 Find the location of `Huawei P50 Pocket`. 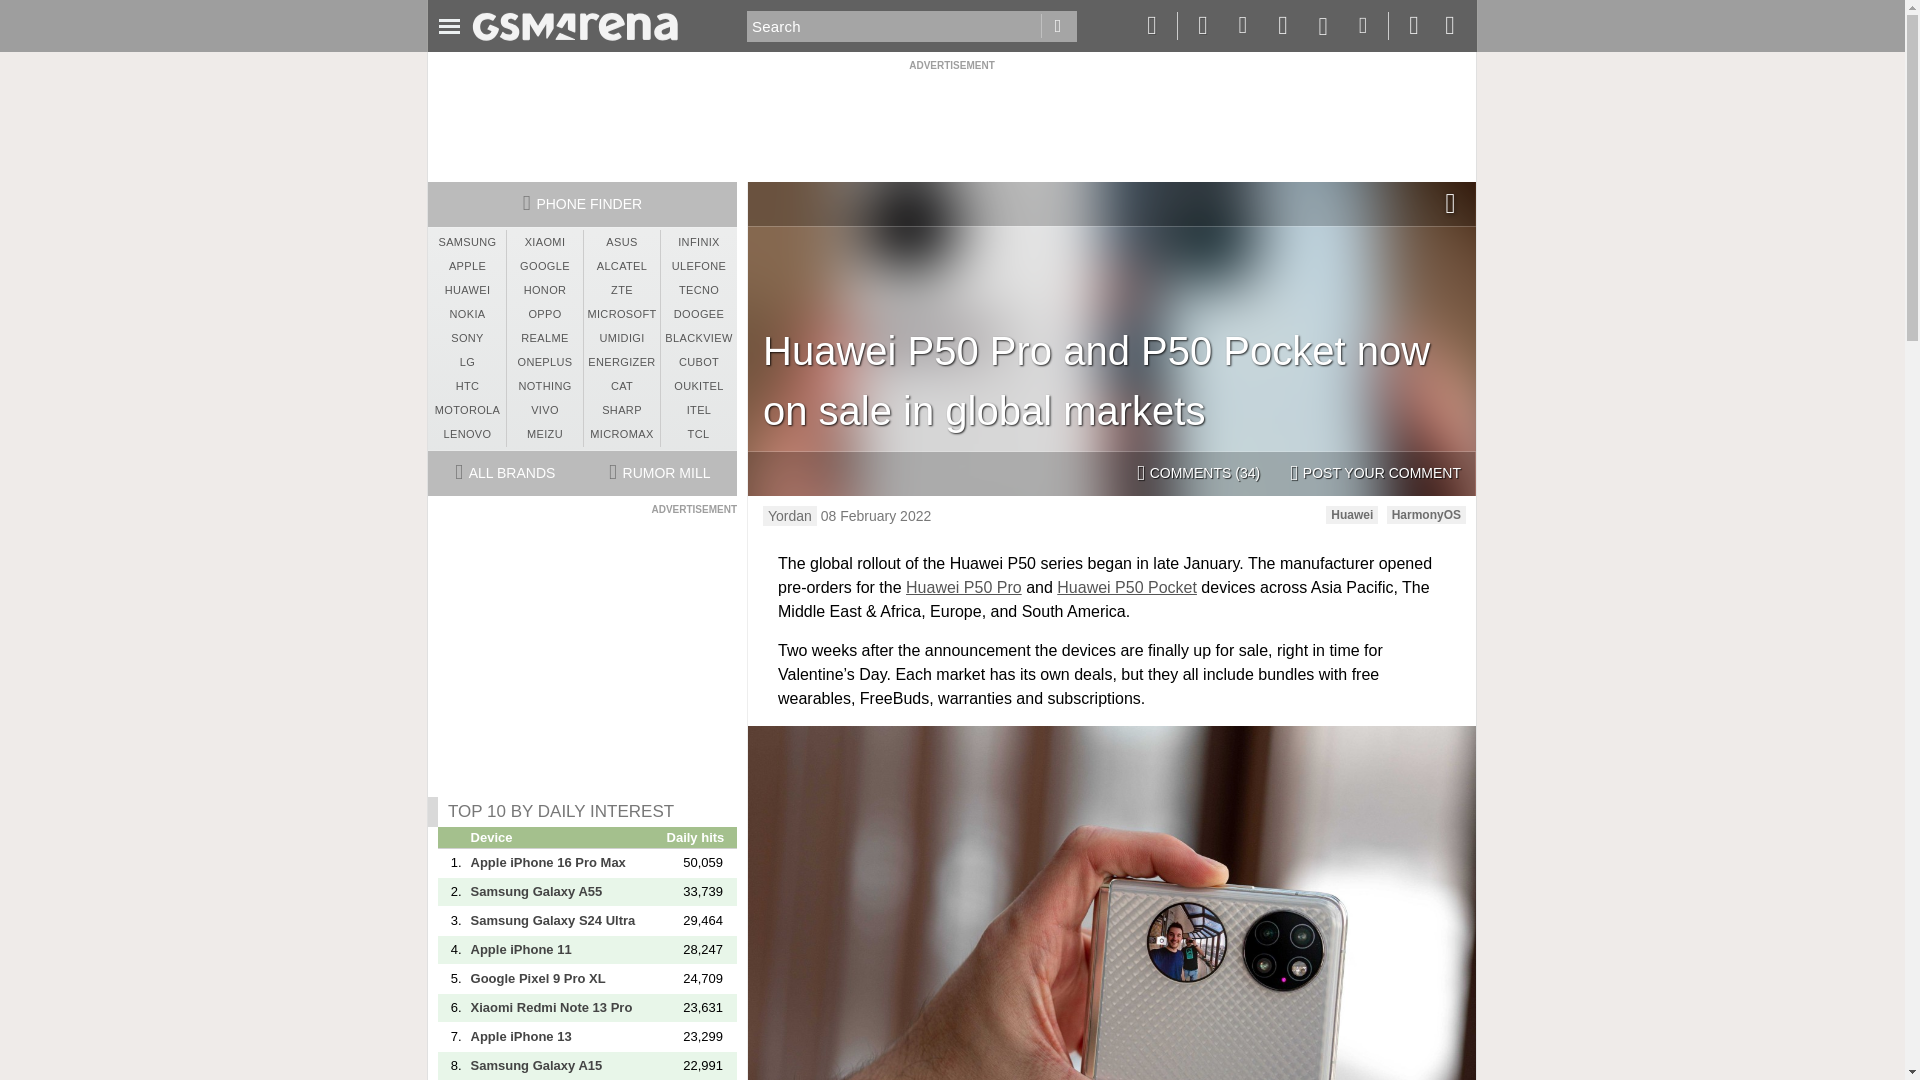

Huawei P50 Pocket is located at coordinates (1126, 587).